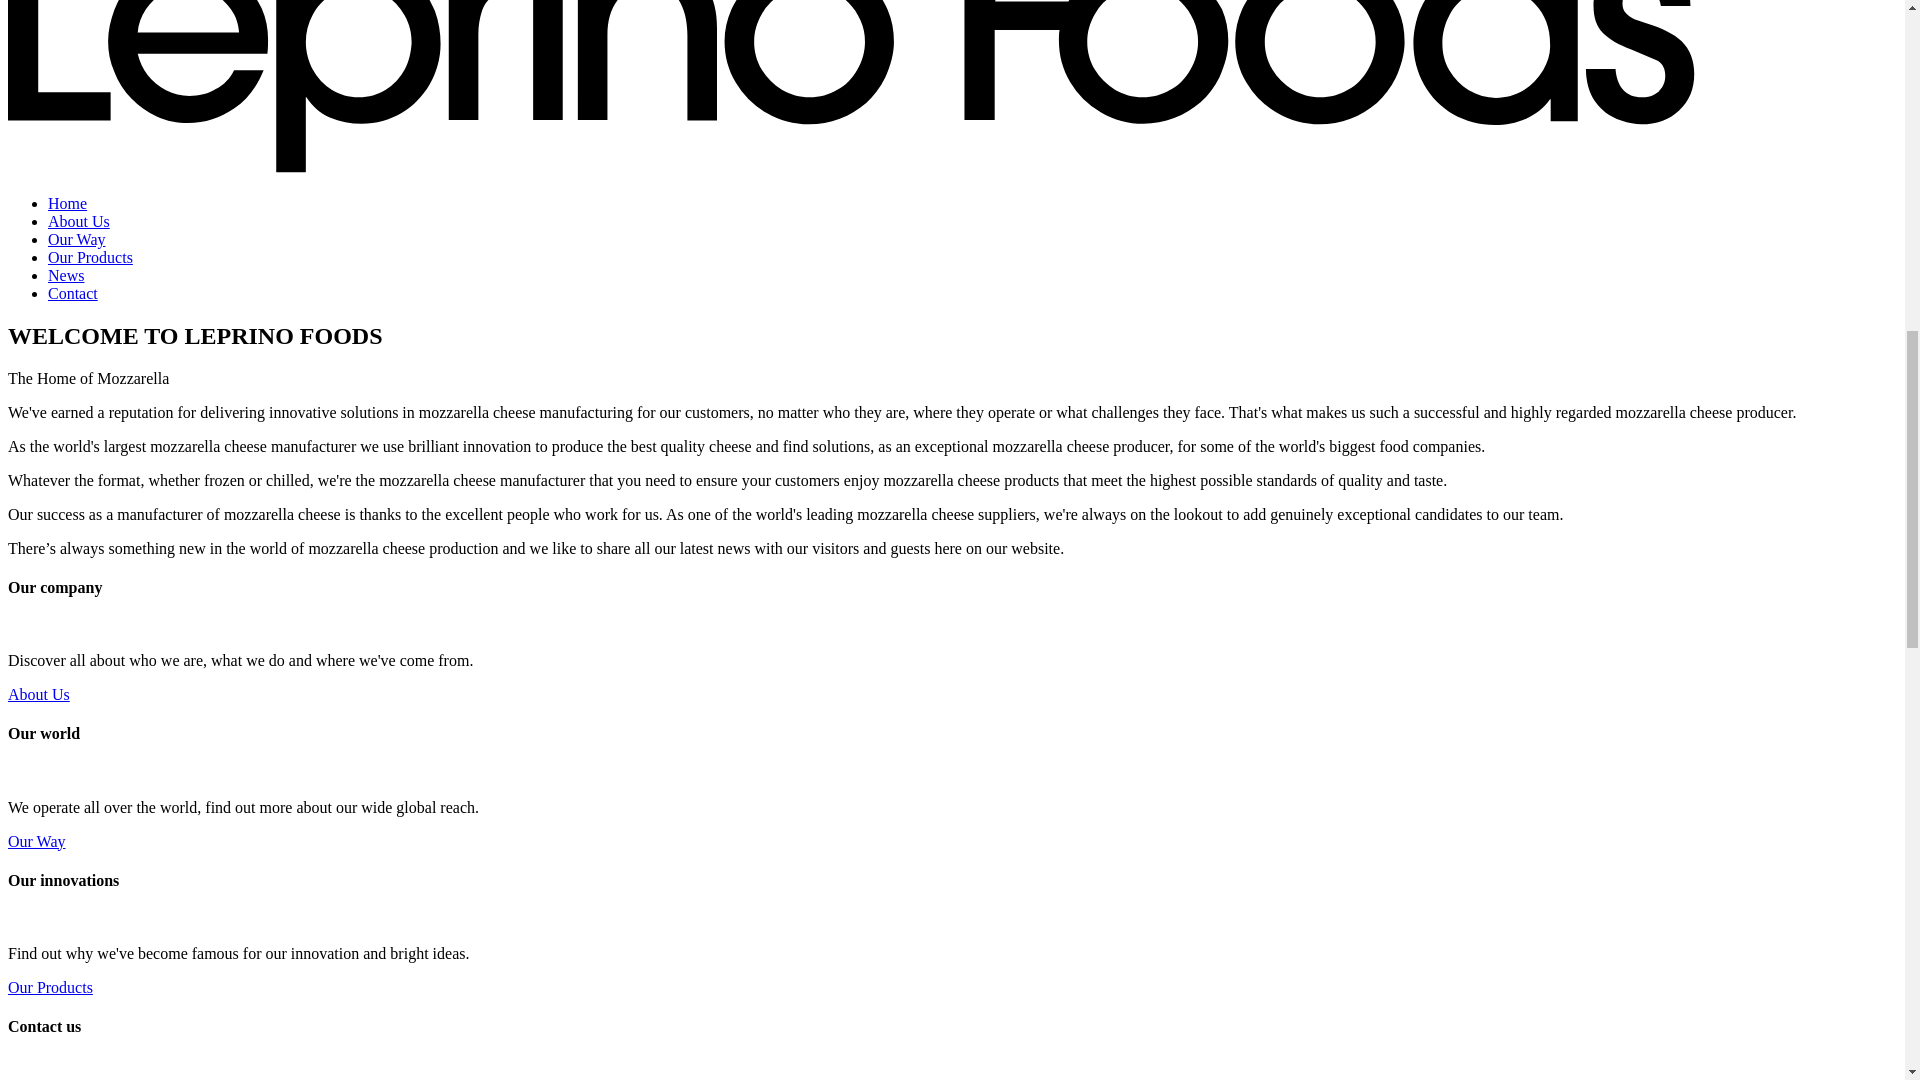  What do you see at coordinates (50, 986) in the screenshot?
I see `Our Products` at bounding box center [50, 986].